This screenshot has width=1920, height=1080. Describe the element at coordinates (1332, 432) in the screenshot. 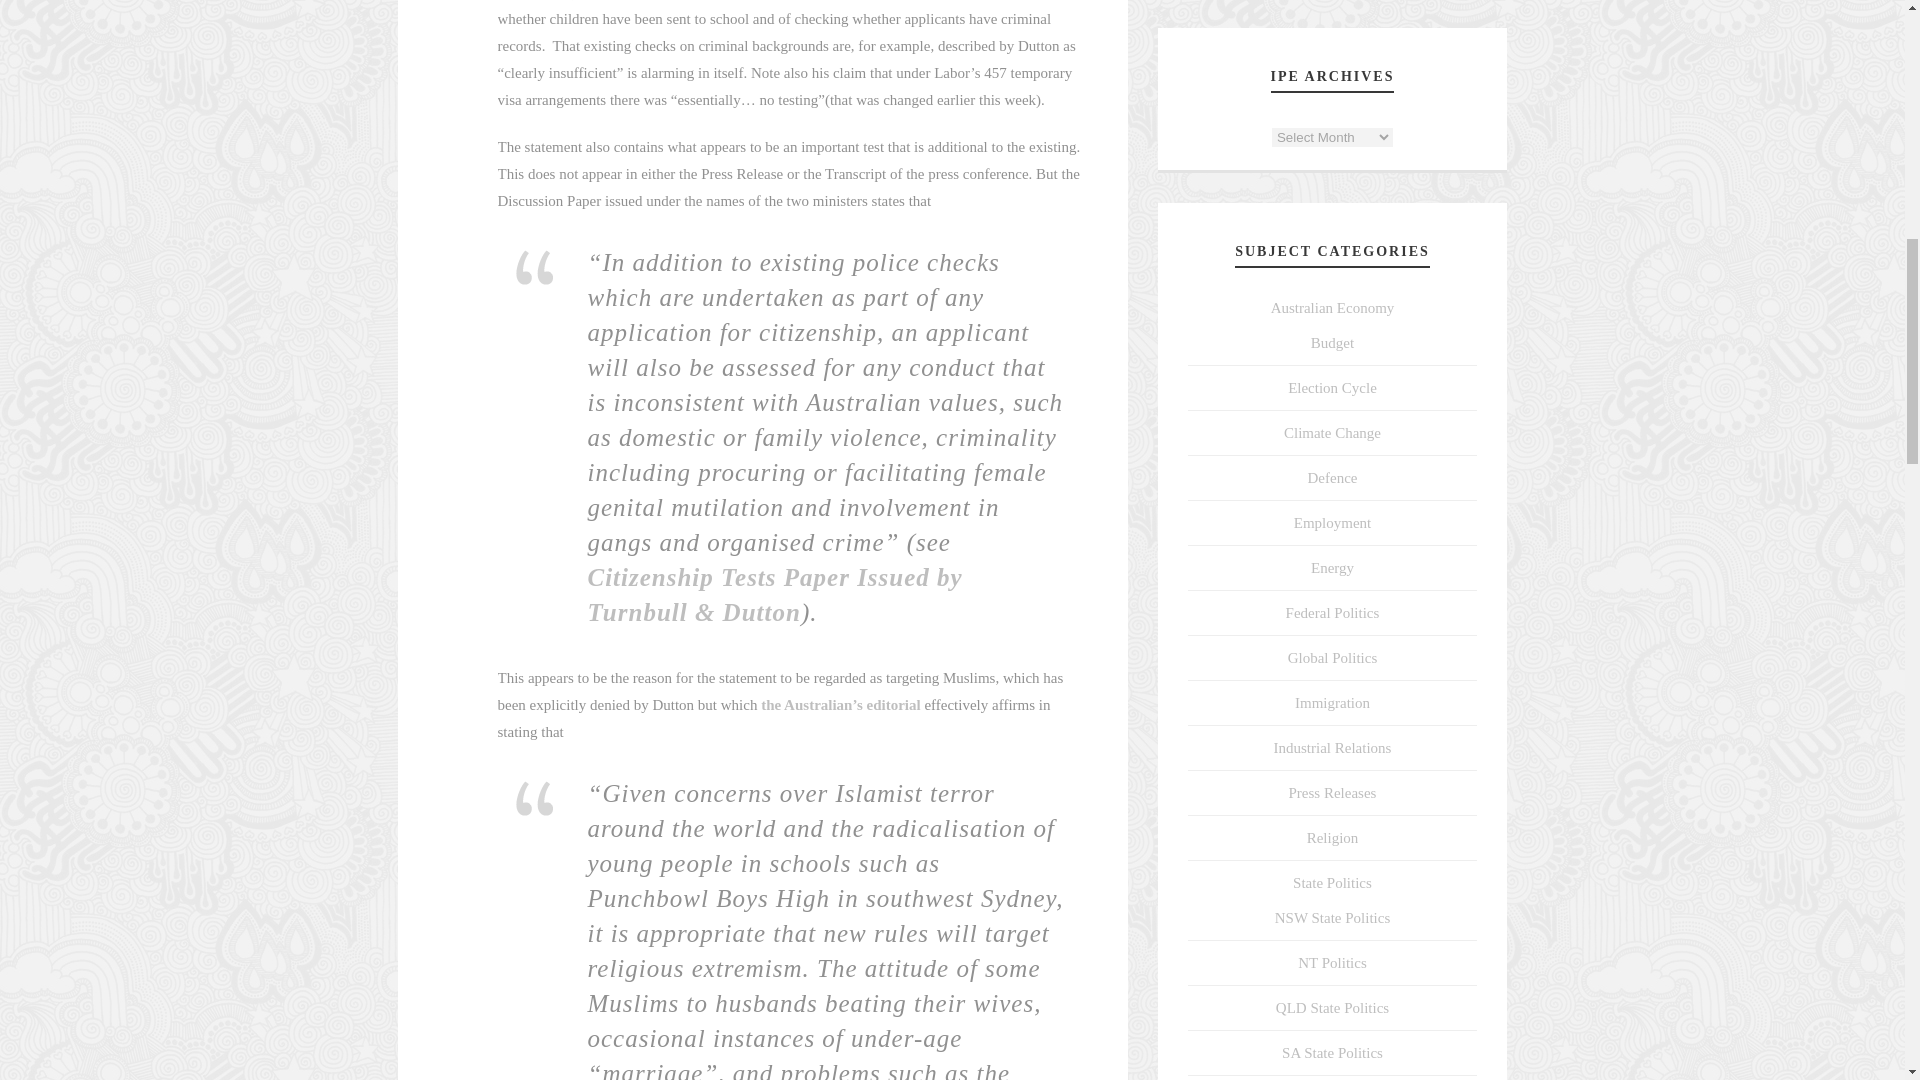

I see `Climate Change` at that location.